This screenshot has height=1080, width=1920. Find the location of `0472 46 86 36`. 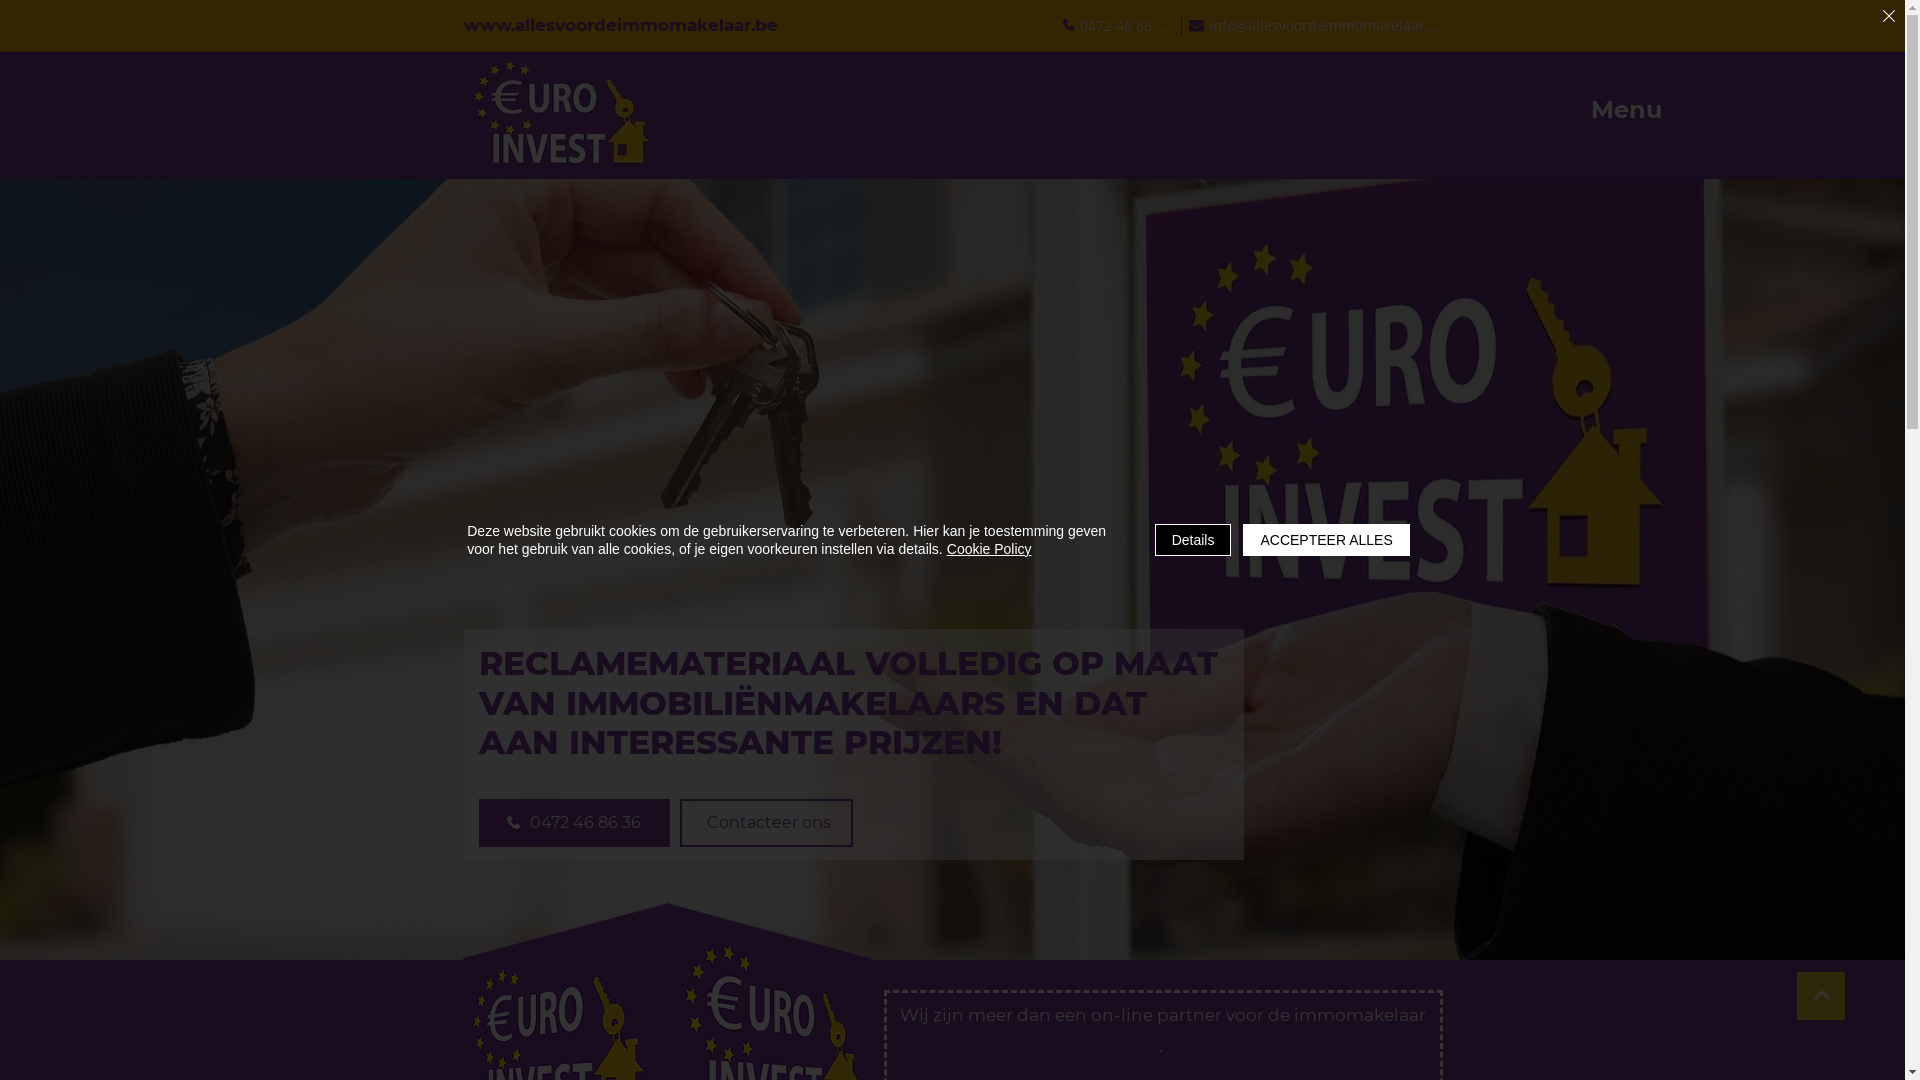

0472 46 86 36 is located at coordinates (1116, 25).